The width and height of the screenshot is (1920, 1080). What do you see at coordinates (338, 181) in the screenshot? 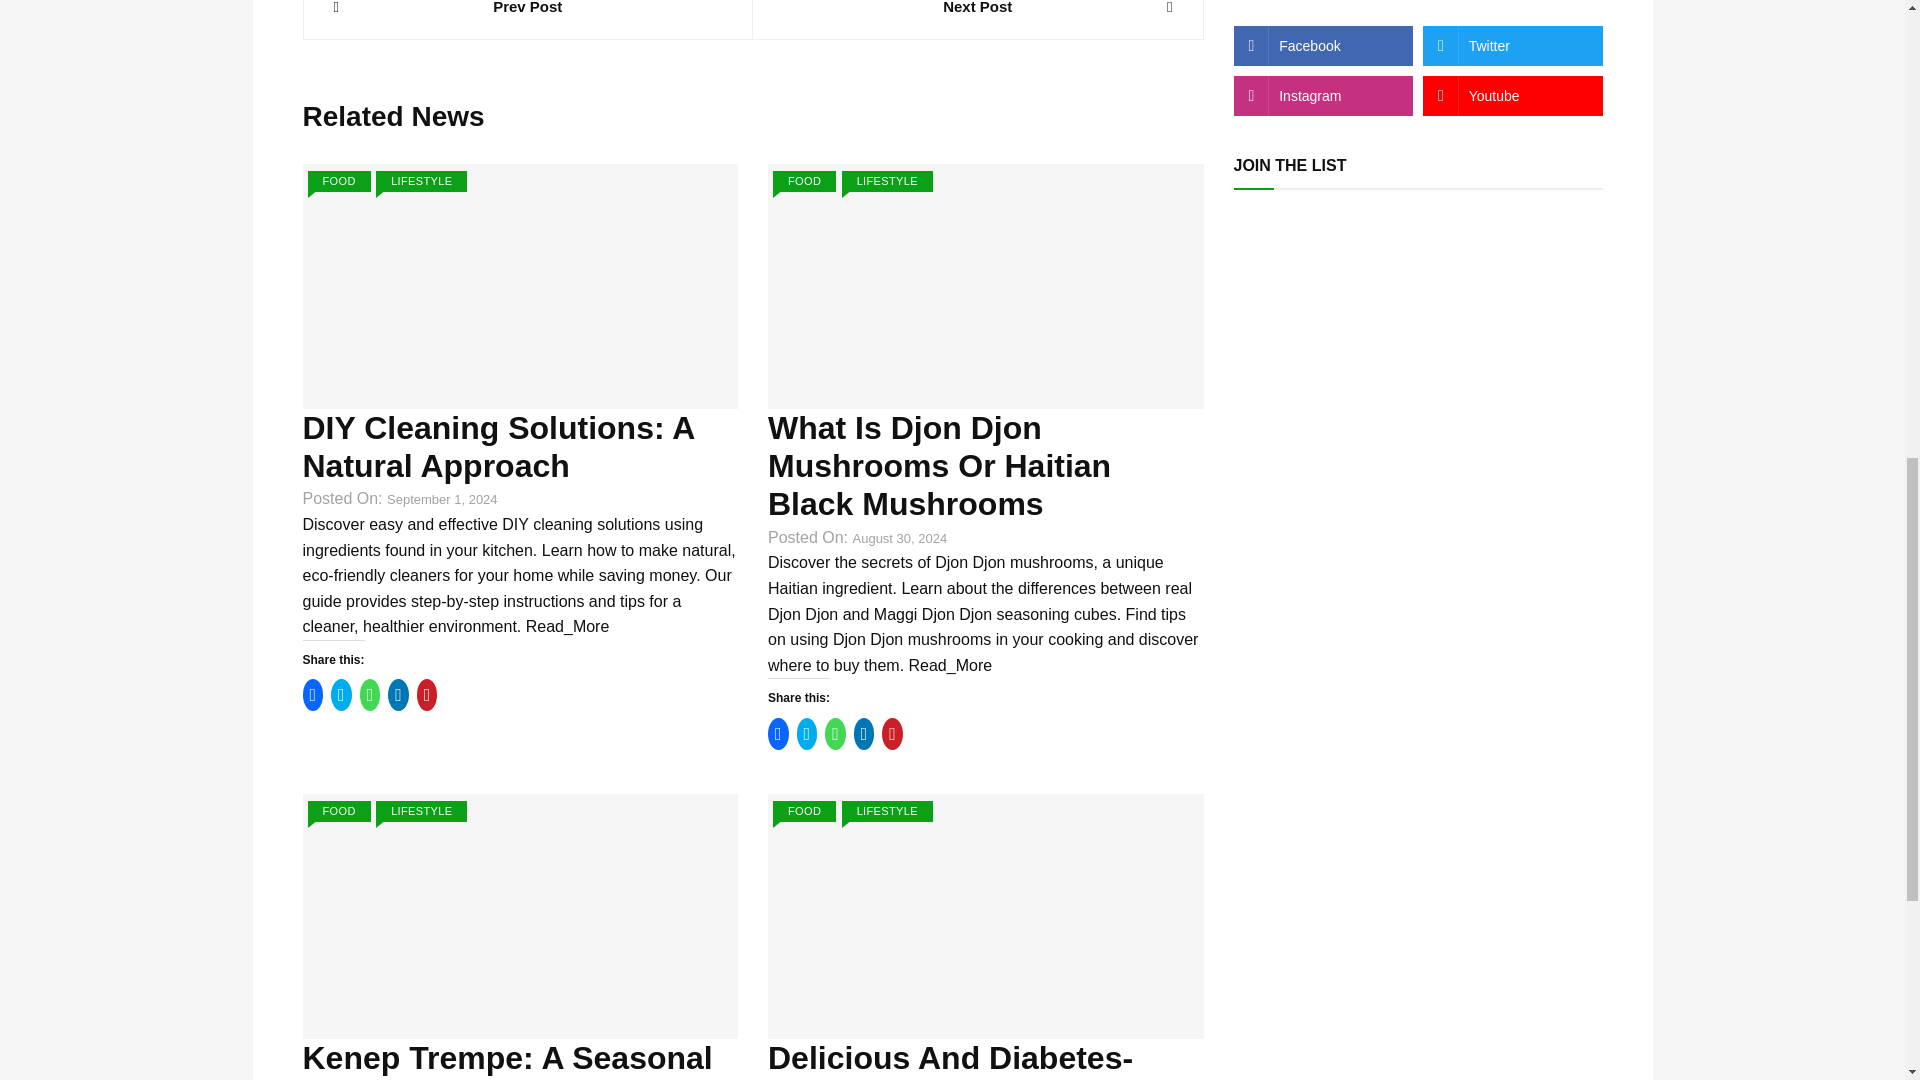
I see `FOOD` at bounding box center [338, 181].